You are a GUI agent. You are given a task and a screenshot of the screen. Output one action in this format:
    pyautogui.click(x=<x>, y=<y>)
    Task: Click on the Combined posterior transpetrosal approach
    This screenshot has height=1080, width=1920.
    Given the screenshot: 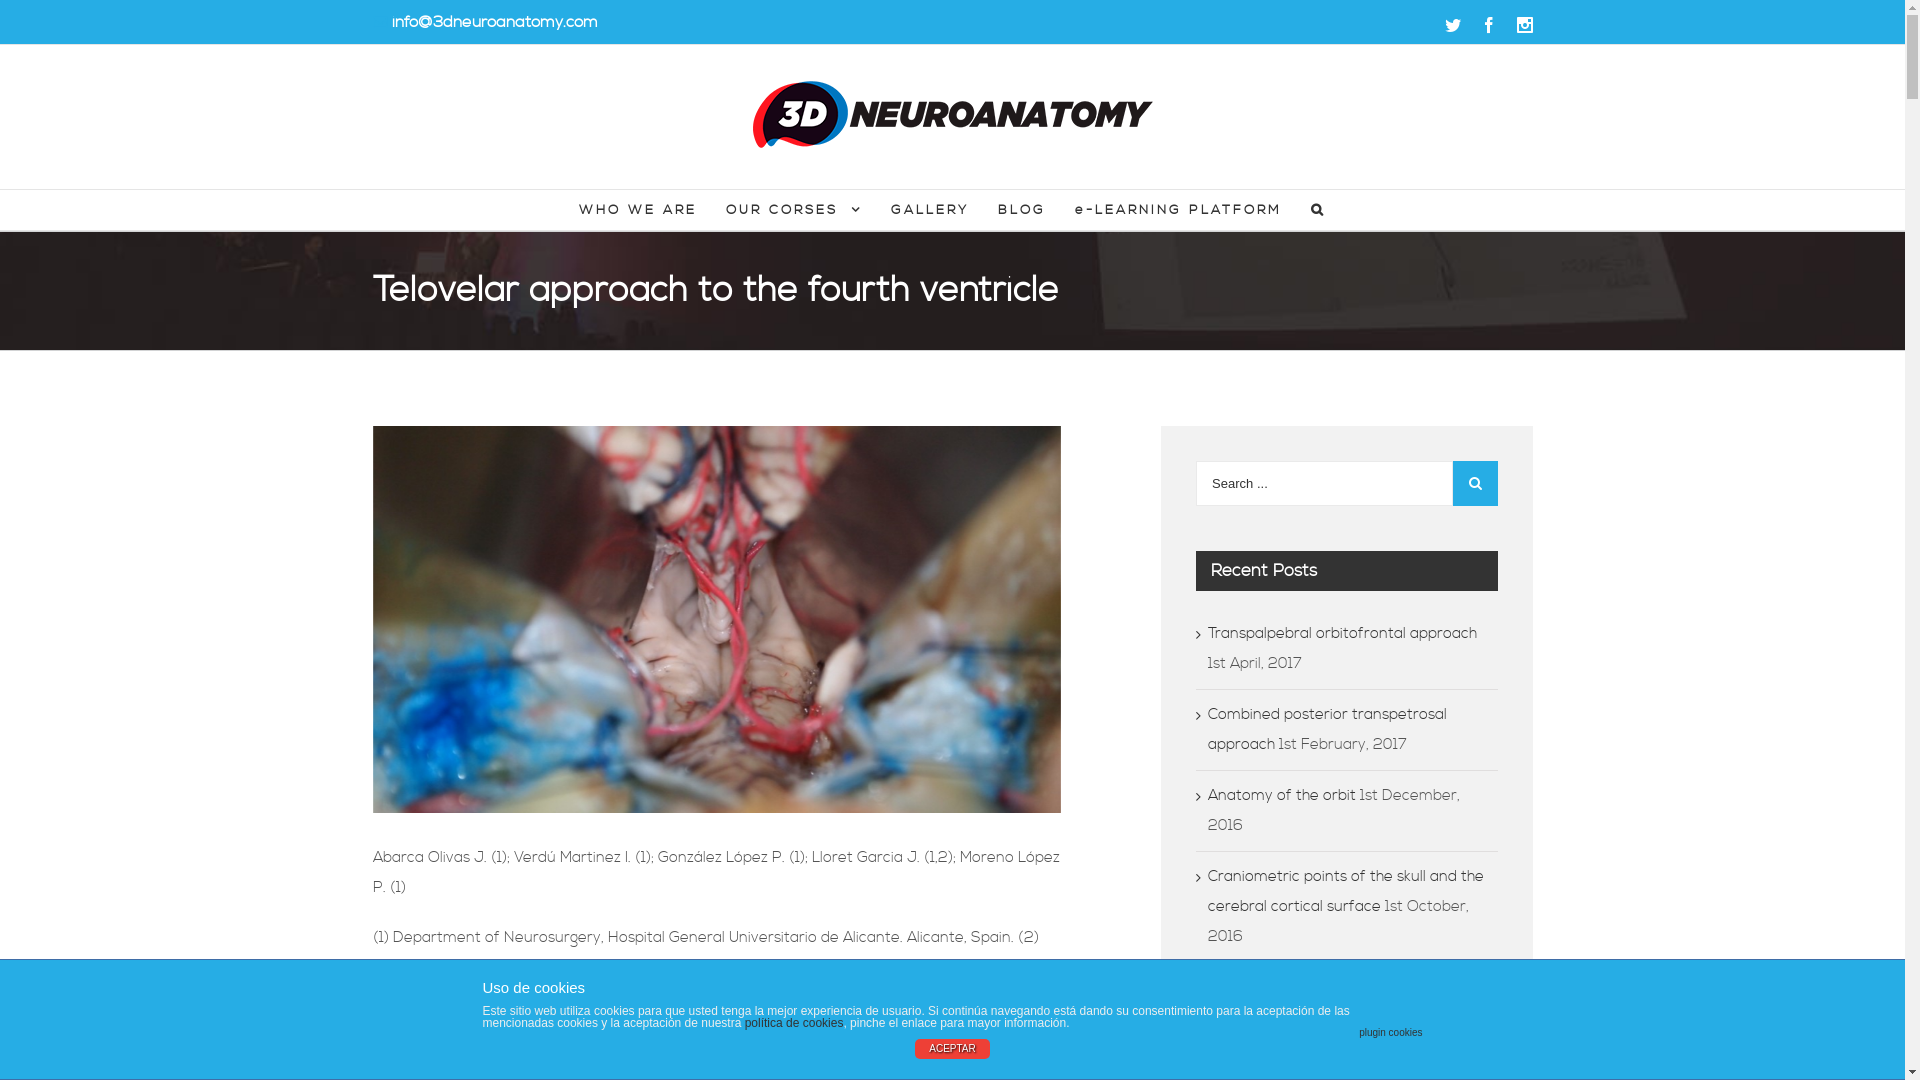 What is the action you would take?
    pyautogui.click(x=1328, y=730)
    